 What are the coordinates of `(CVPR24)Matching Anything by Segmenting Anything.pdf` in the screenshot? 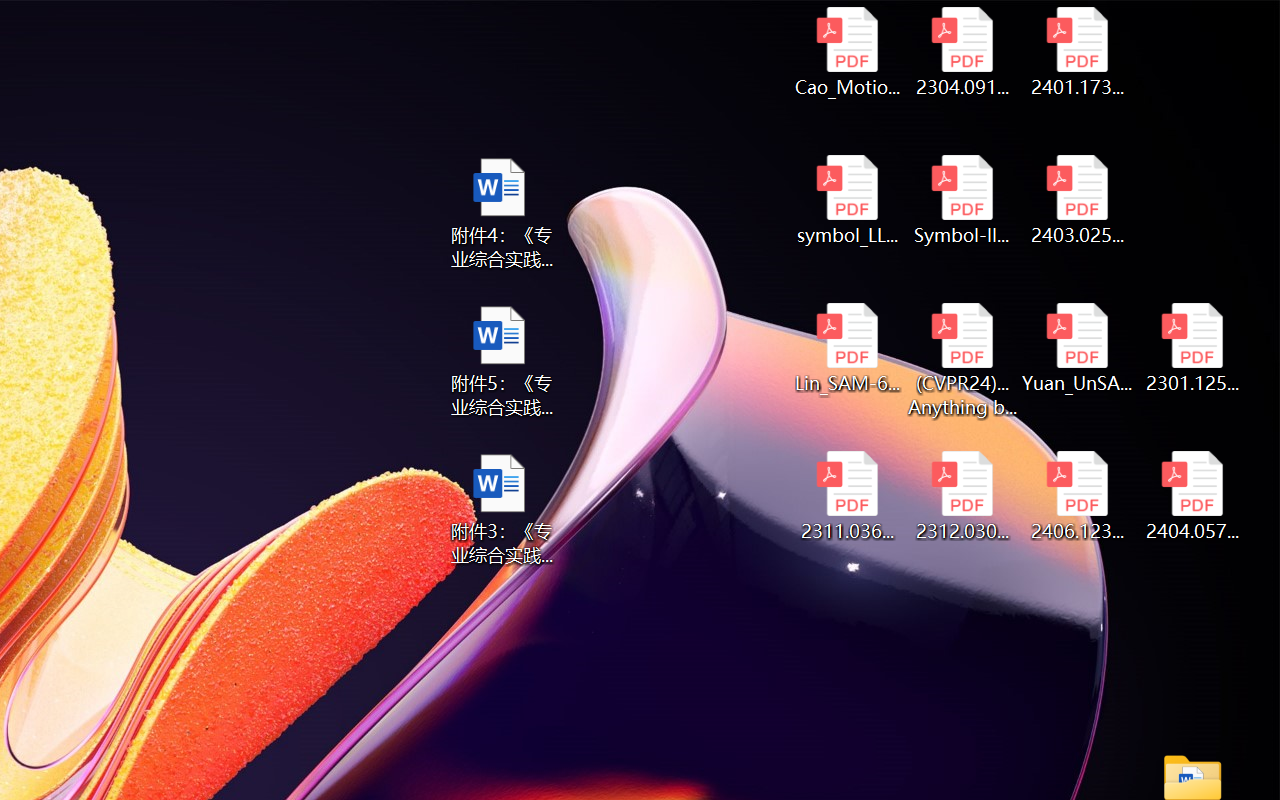 It's located at (962, 360).